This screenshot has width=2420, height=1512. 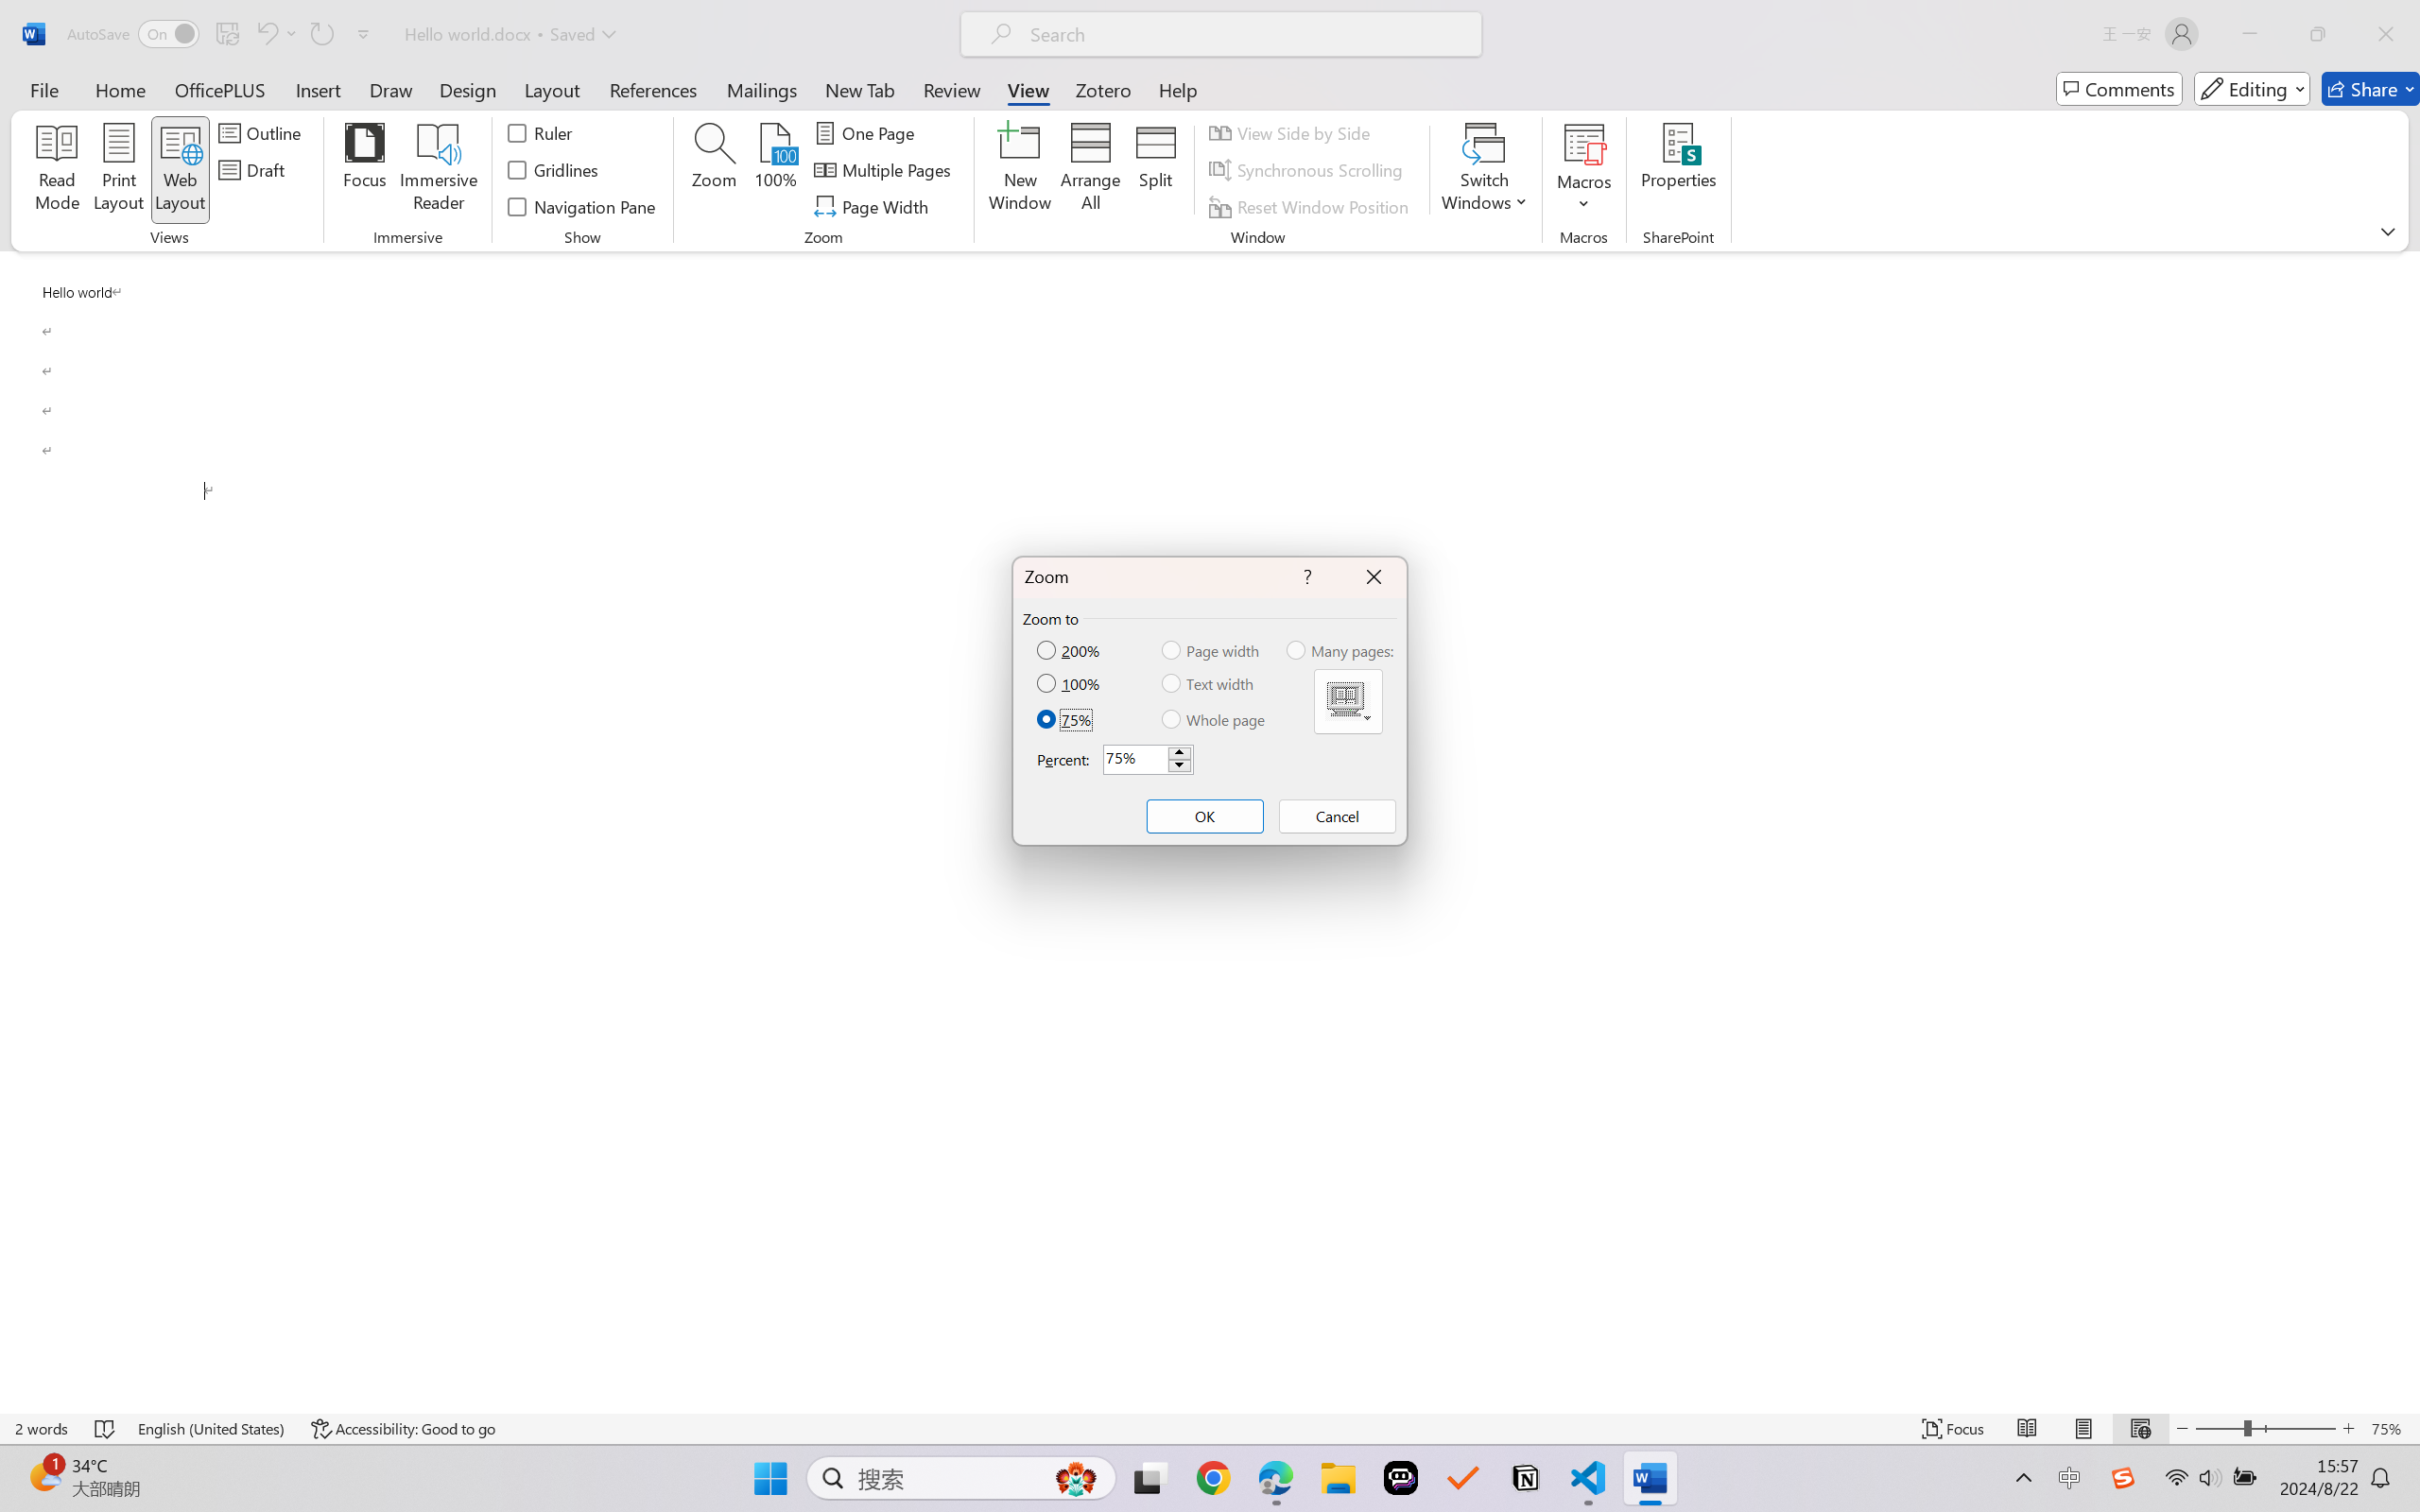 What do you see at coordinates (276, 34) in the screenshot?
I see `Undo Paragraph Formatting` at bounding box center [276, 34].